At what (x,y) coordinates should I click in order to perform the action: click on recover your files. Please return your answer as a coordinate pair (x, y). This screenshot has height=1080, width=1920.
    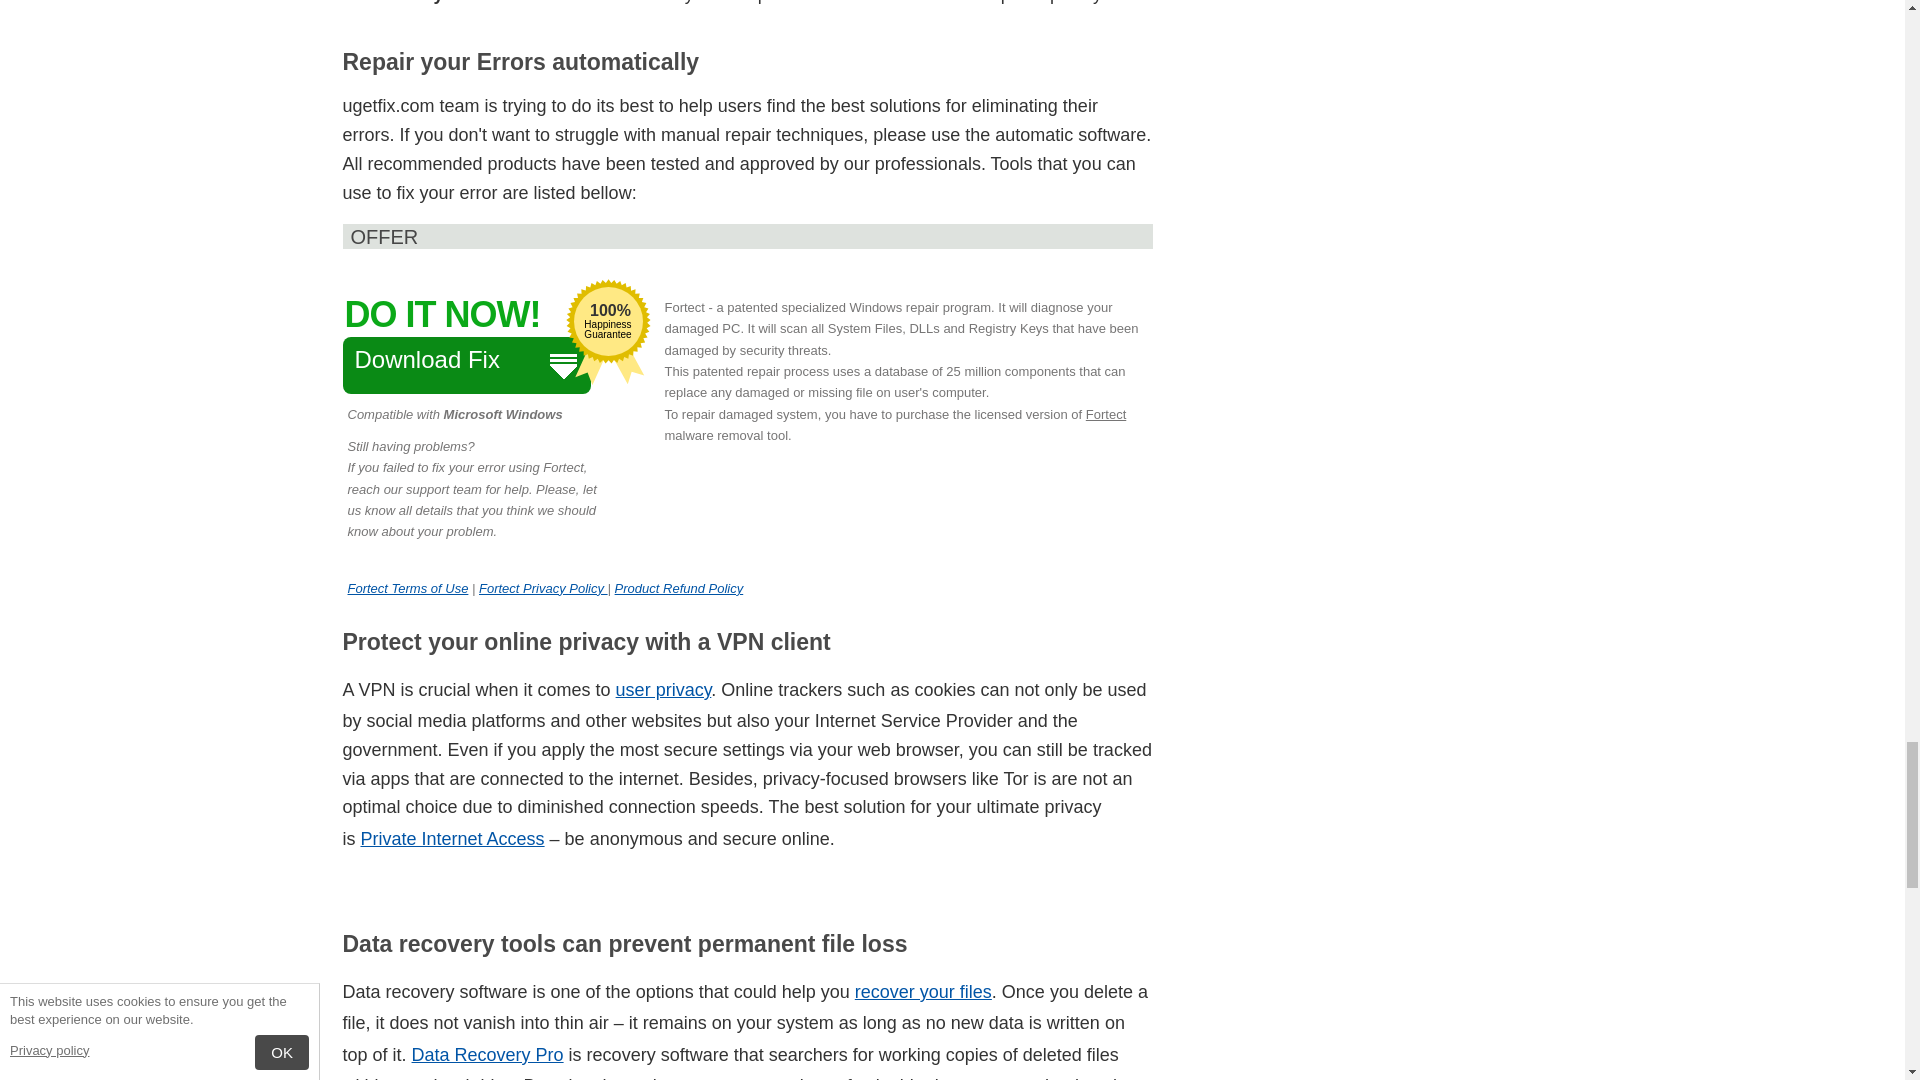
    Looking at the image, I should click on (408, 588).